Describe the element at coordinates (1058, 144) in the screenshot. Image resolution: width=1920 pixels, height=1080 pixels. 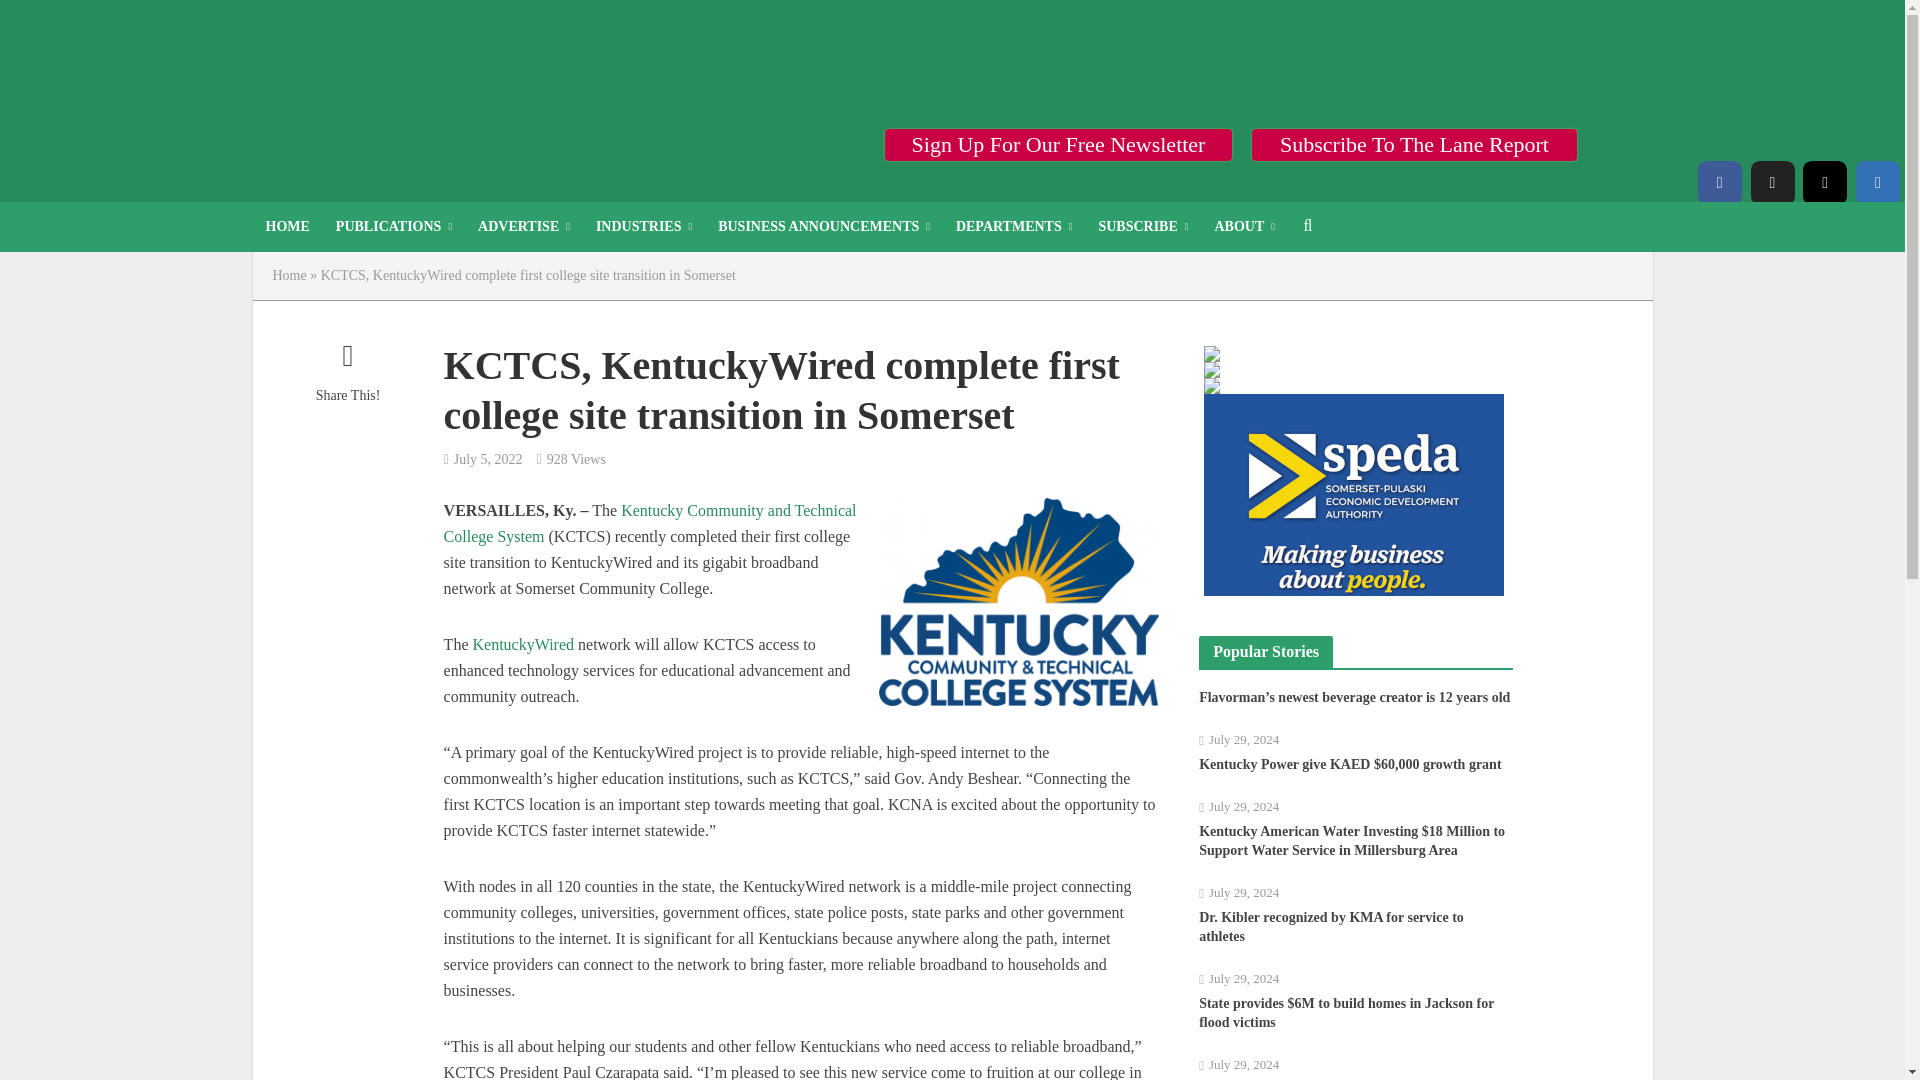
I see `Sign up for the Faster Lane business newsletter!` at that location.